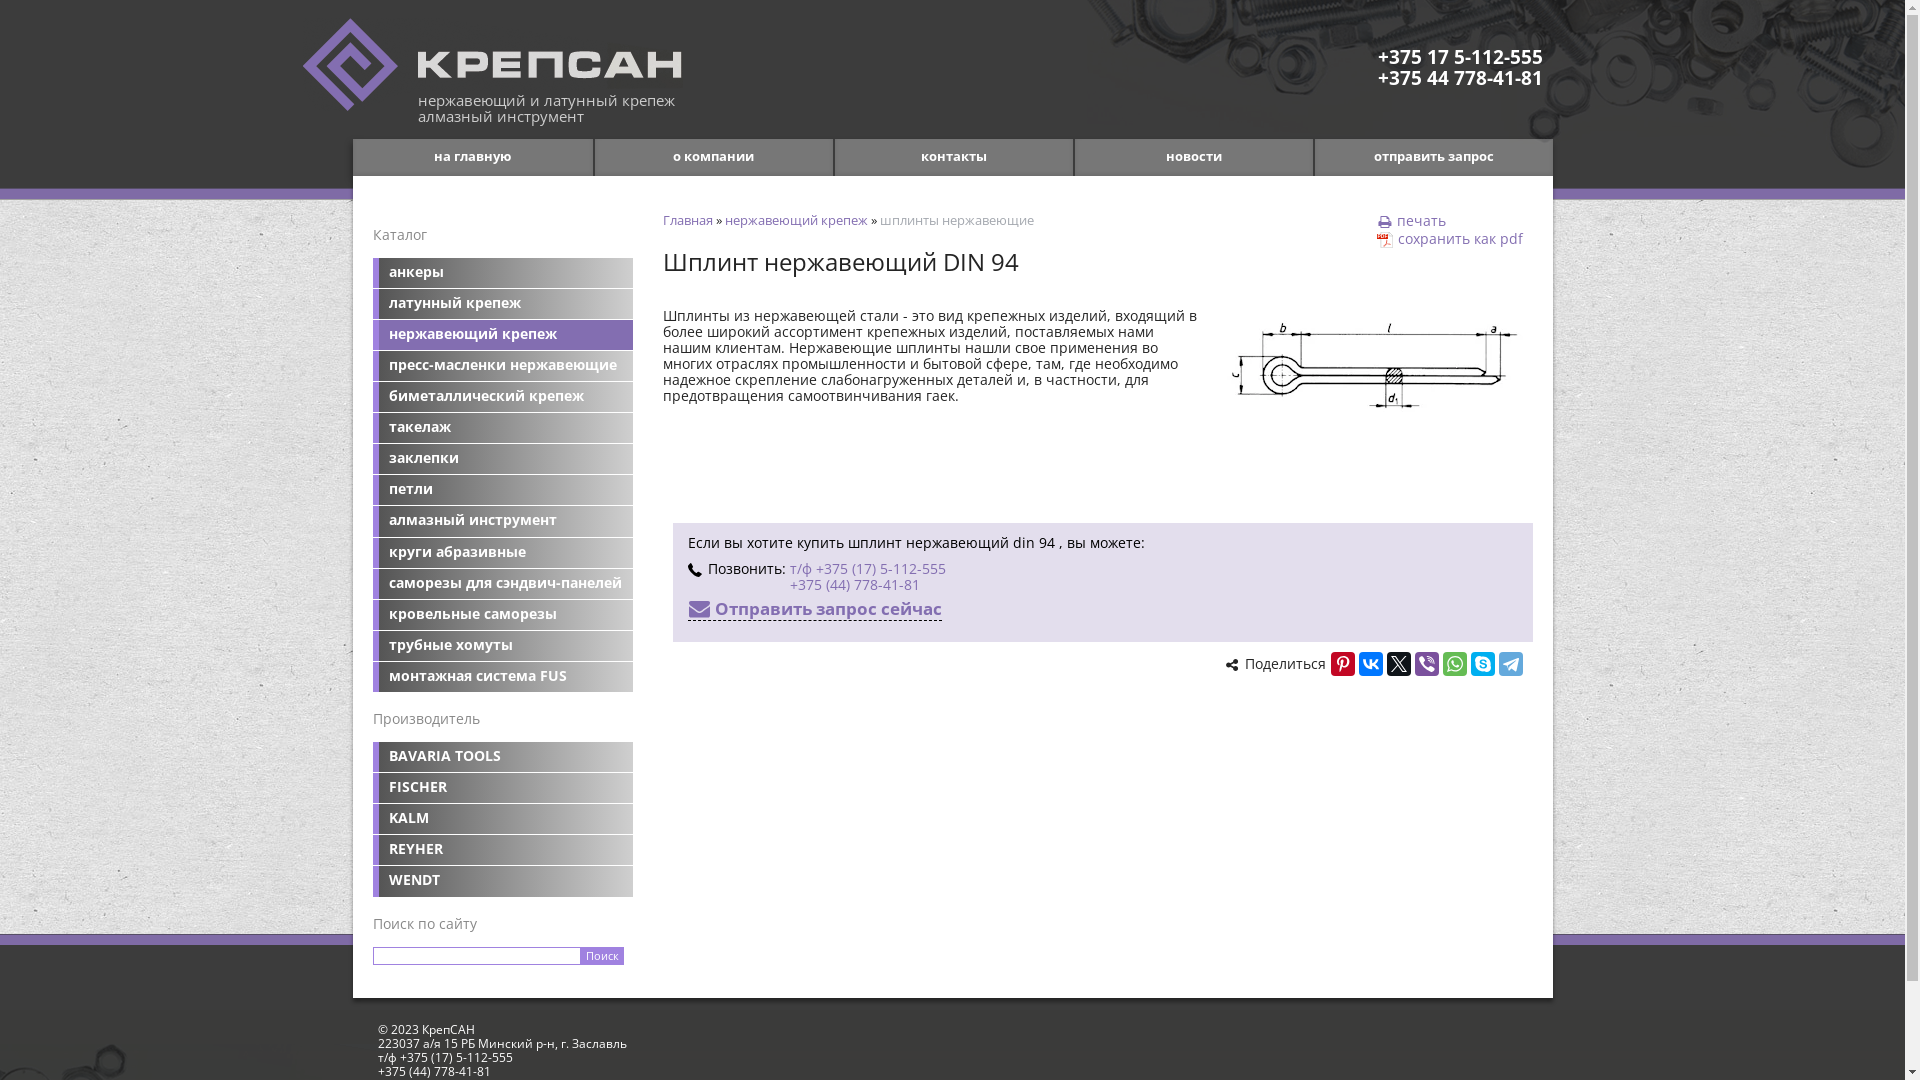 The image size is (1920, 1080). Describe the element at coordinates (502, 788) in the screenshot. I see `FISCHER` at that location.